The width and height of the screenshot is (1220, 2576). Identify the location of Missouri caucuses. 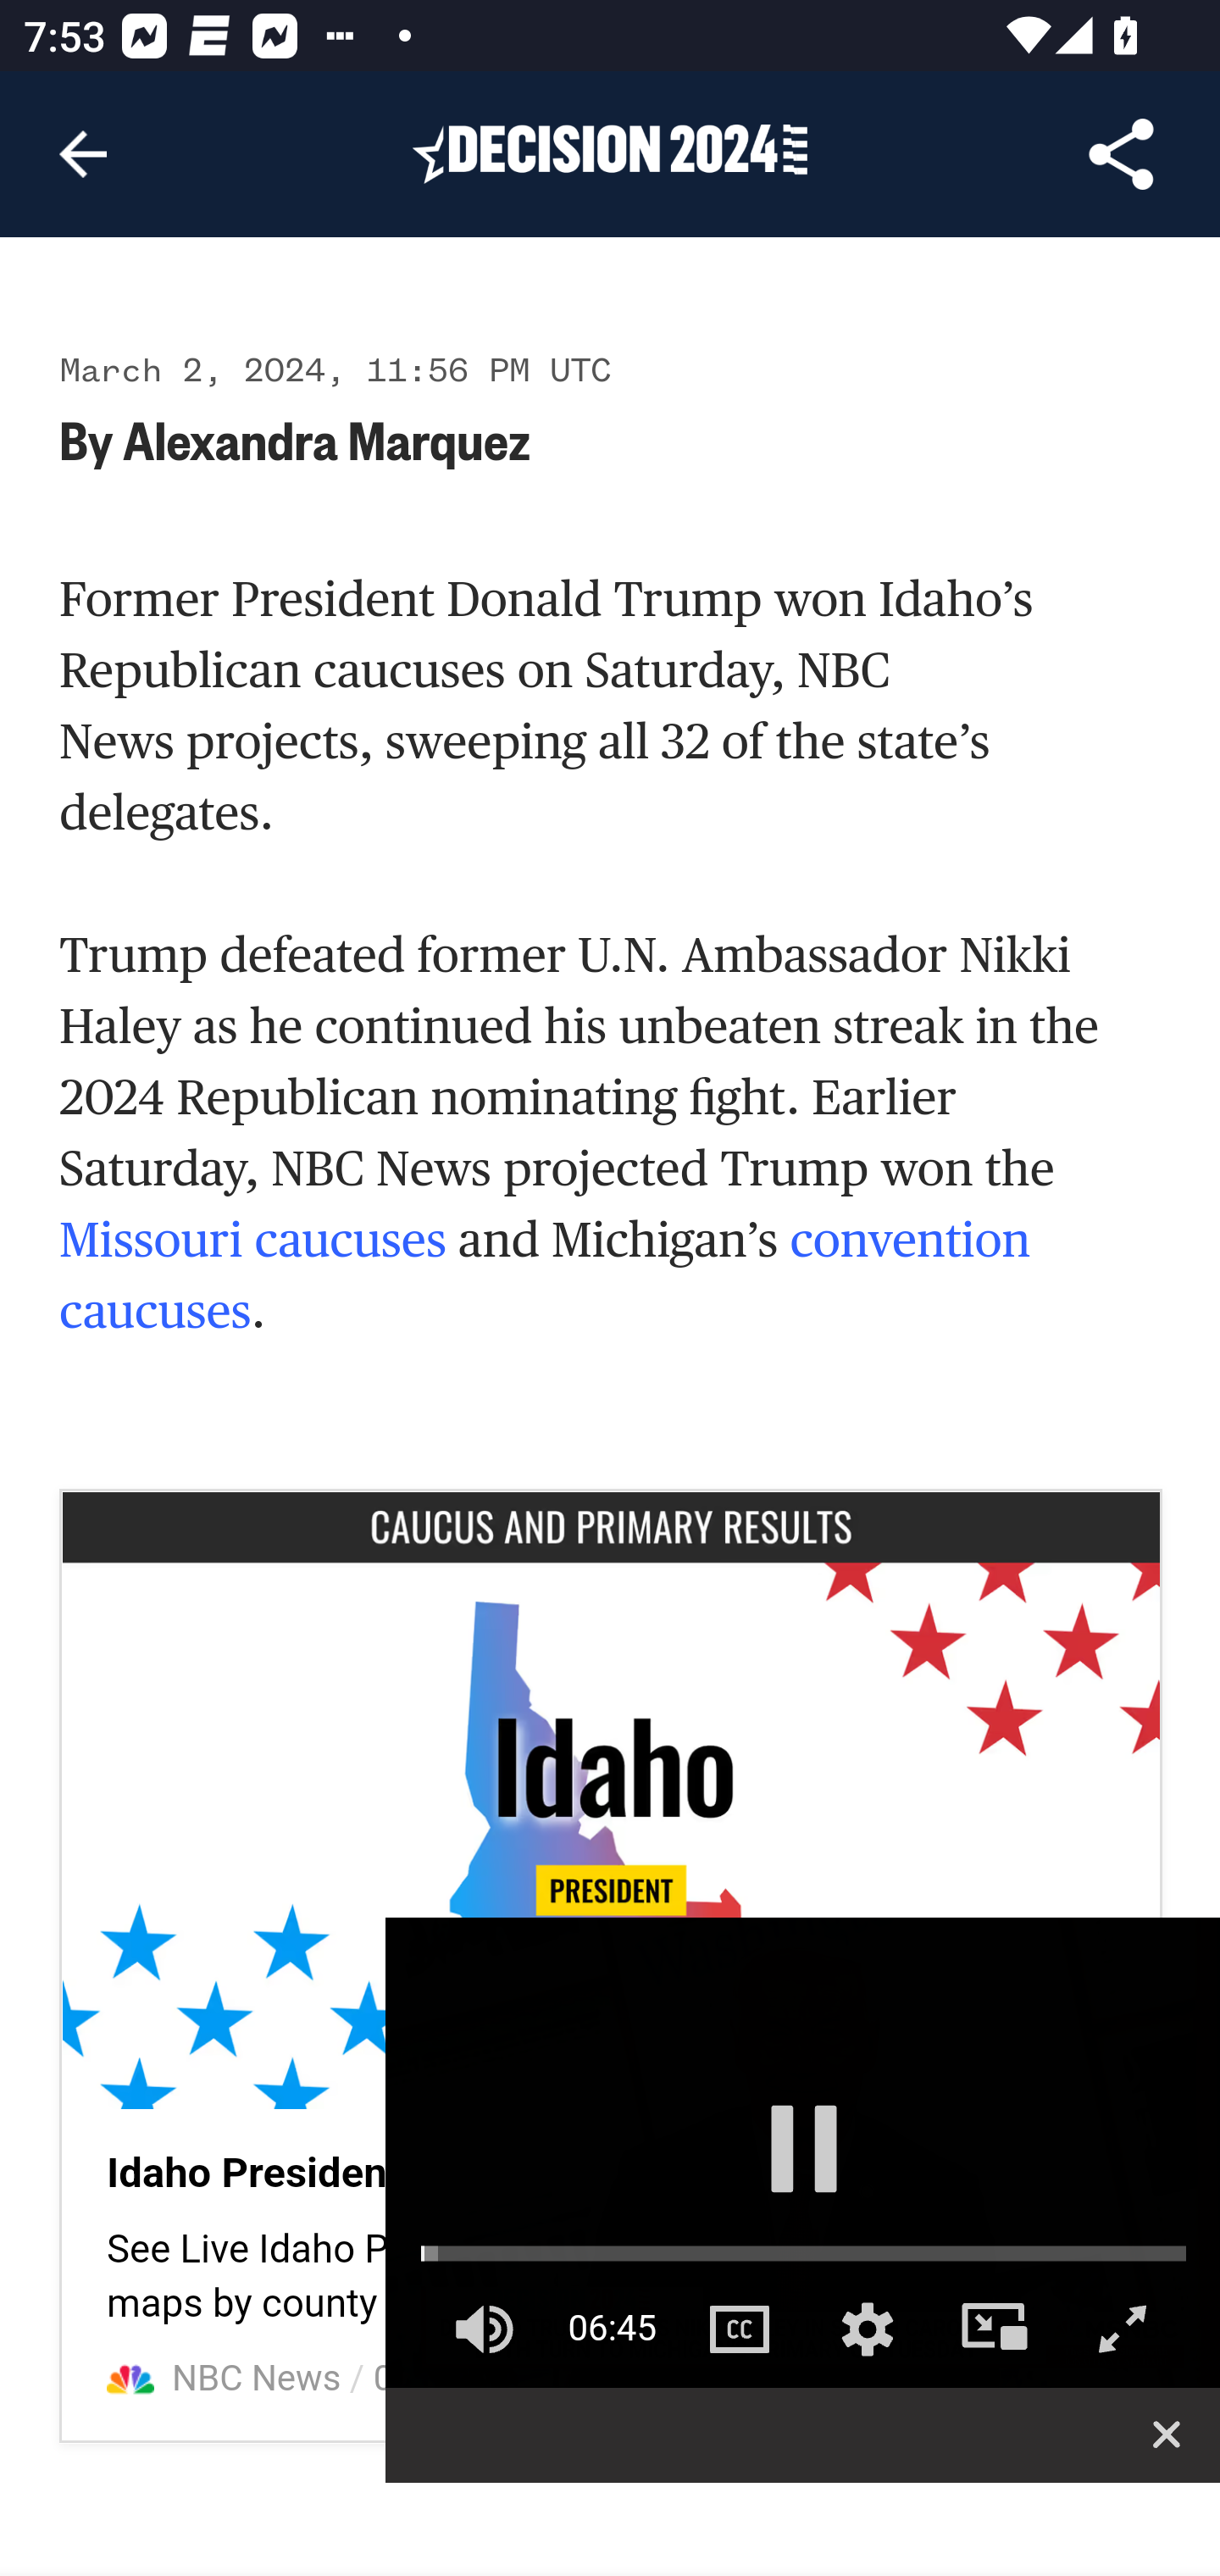
(253, 1242).